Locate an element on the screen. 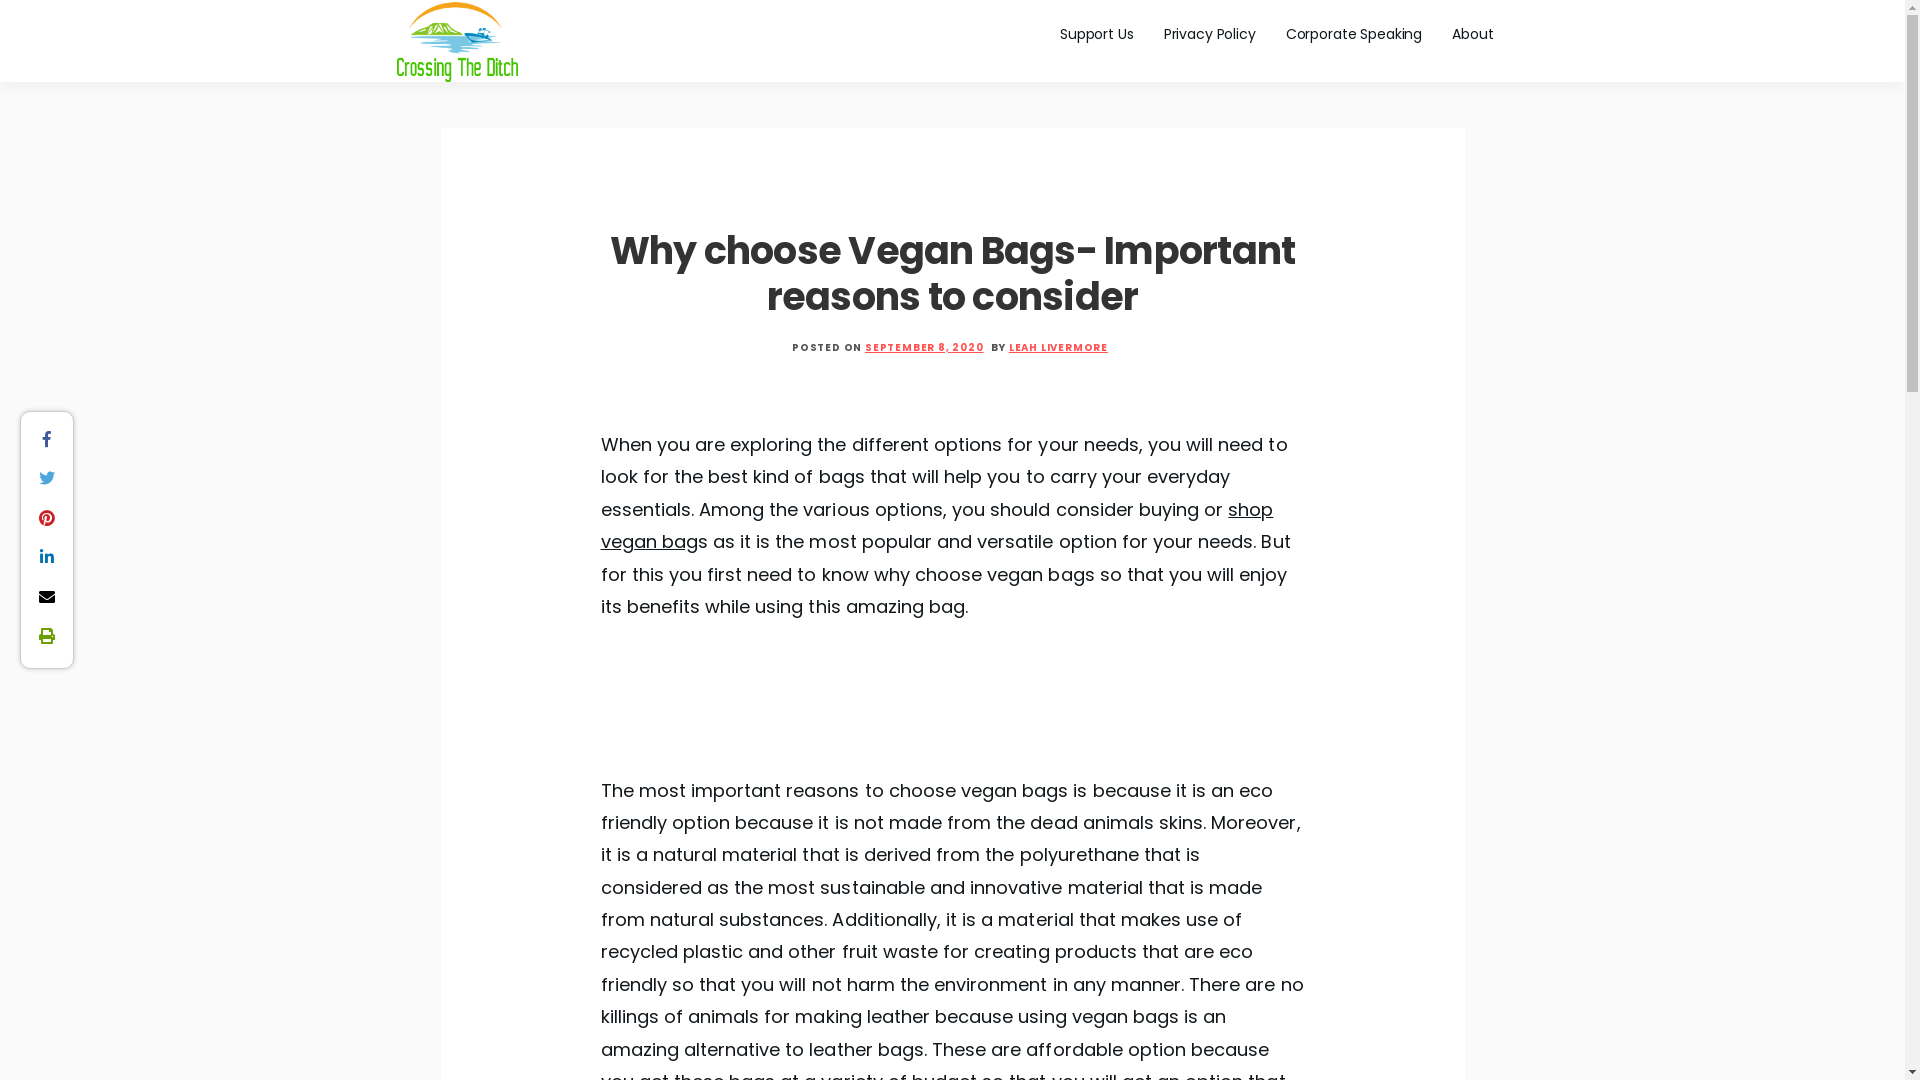 The width and height of the screenshot is (1920, 1080). Submit this to Pinterest is located at coordinates (47, 517).